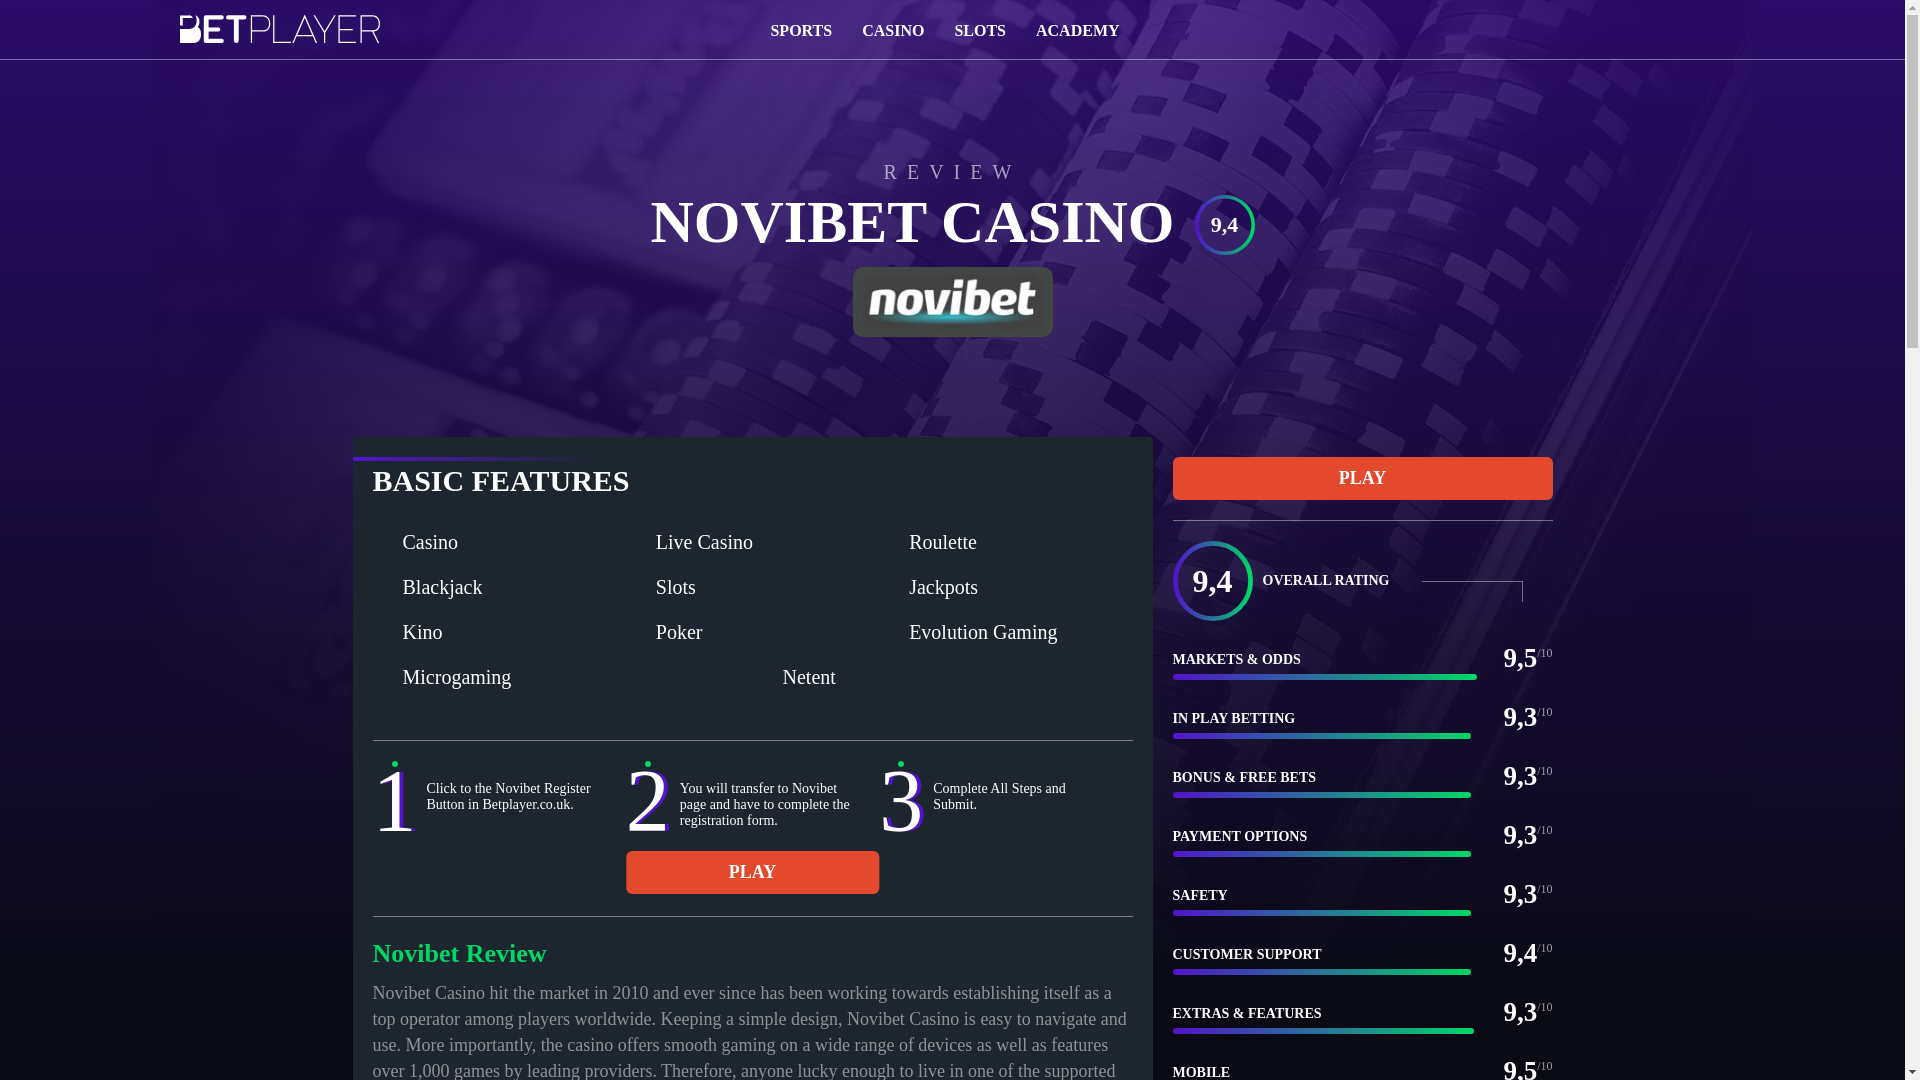 This screenshot has width=1920, height=1080. Describe the element at coordinates (800, 28) in the screenshot. I see `SPORTS` at that location.